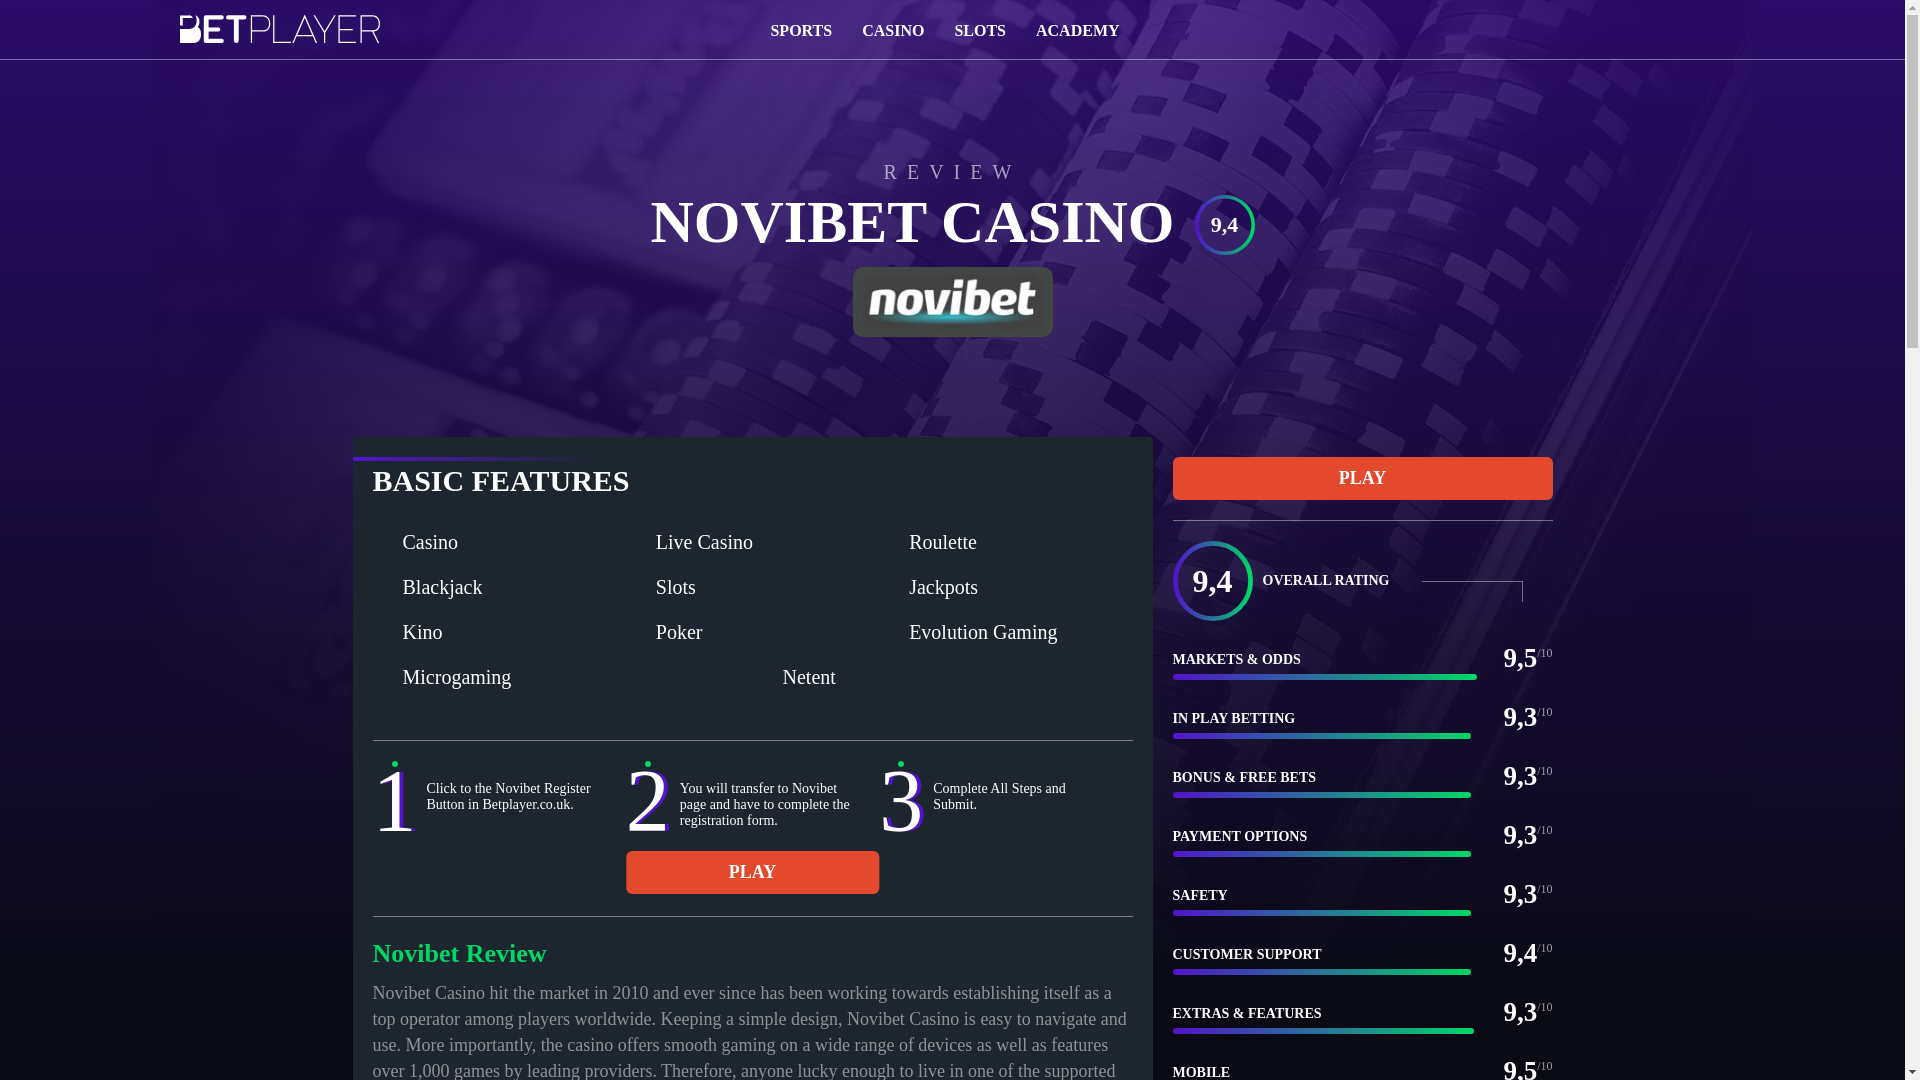 This screenshot has width=1920, height=1080. Describe the element at coordinates (800, 28) in the screenshot. I see `SPORTS` at that location.